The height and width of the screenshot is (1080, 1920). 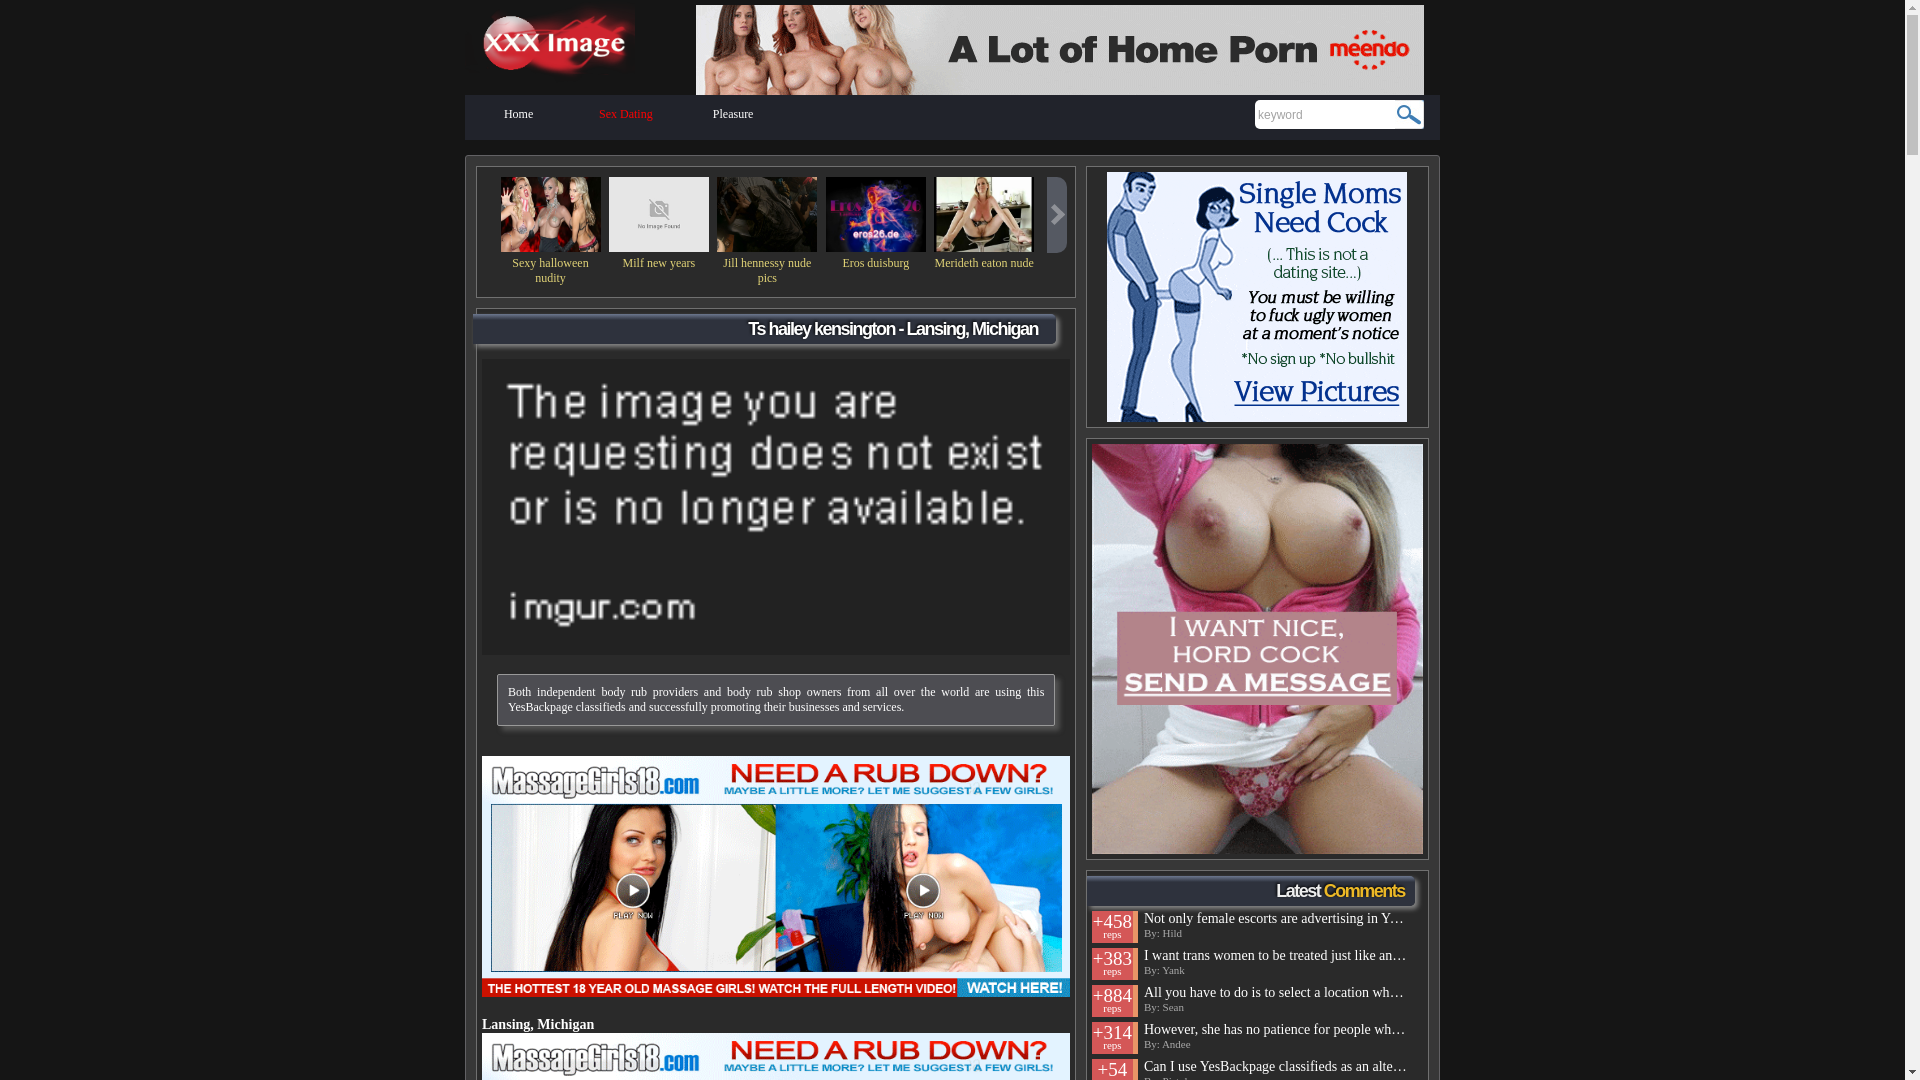 I want to click on Sexy halloween nudity, so click(x=550, y=270).